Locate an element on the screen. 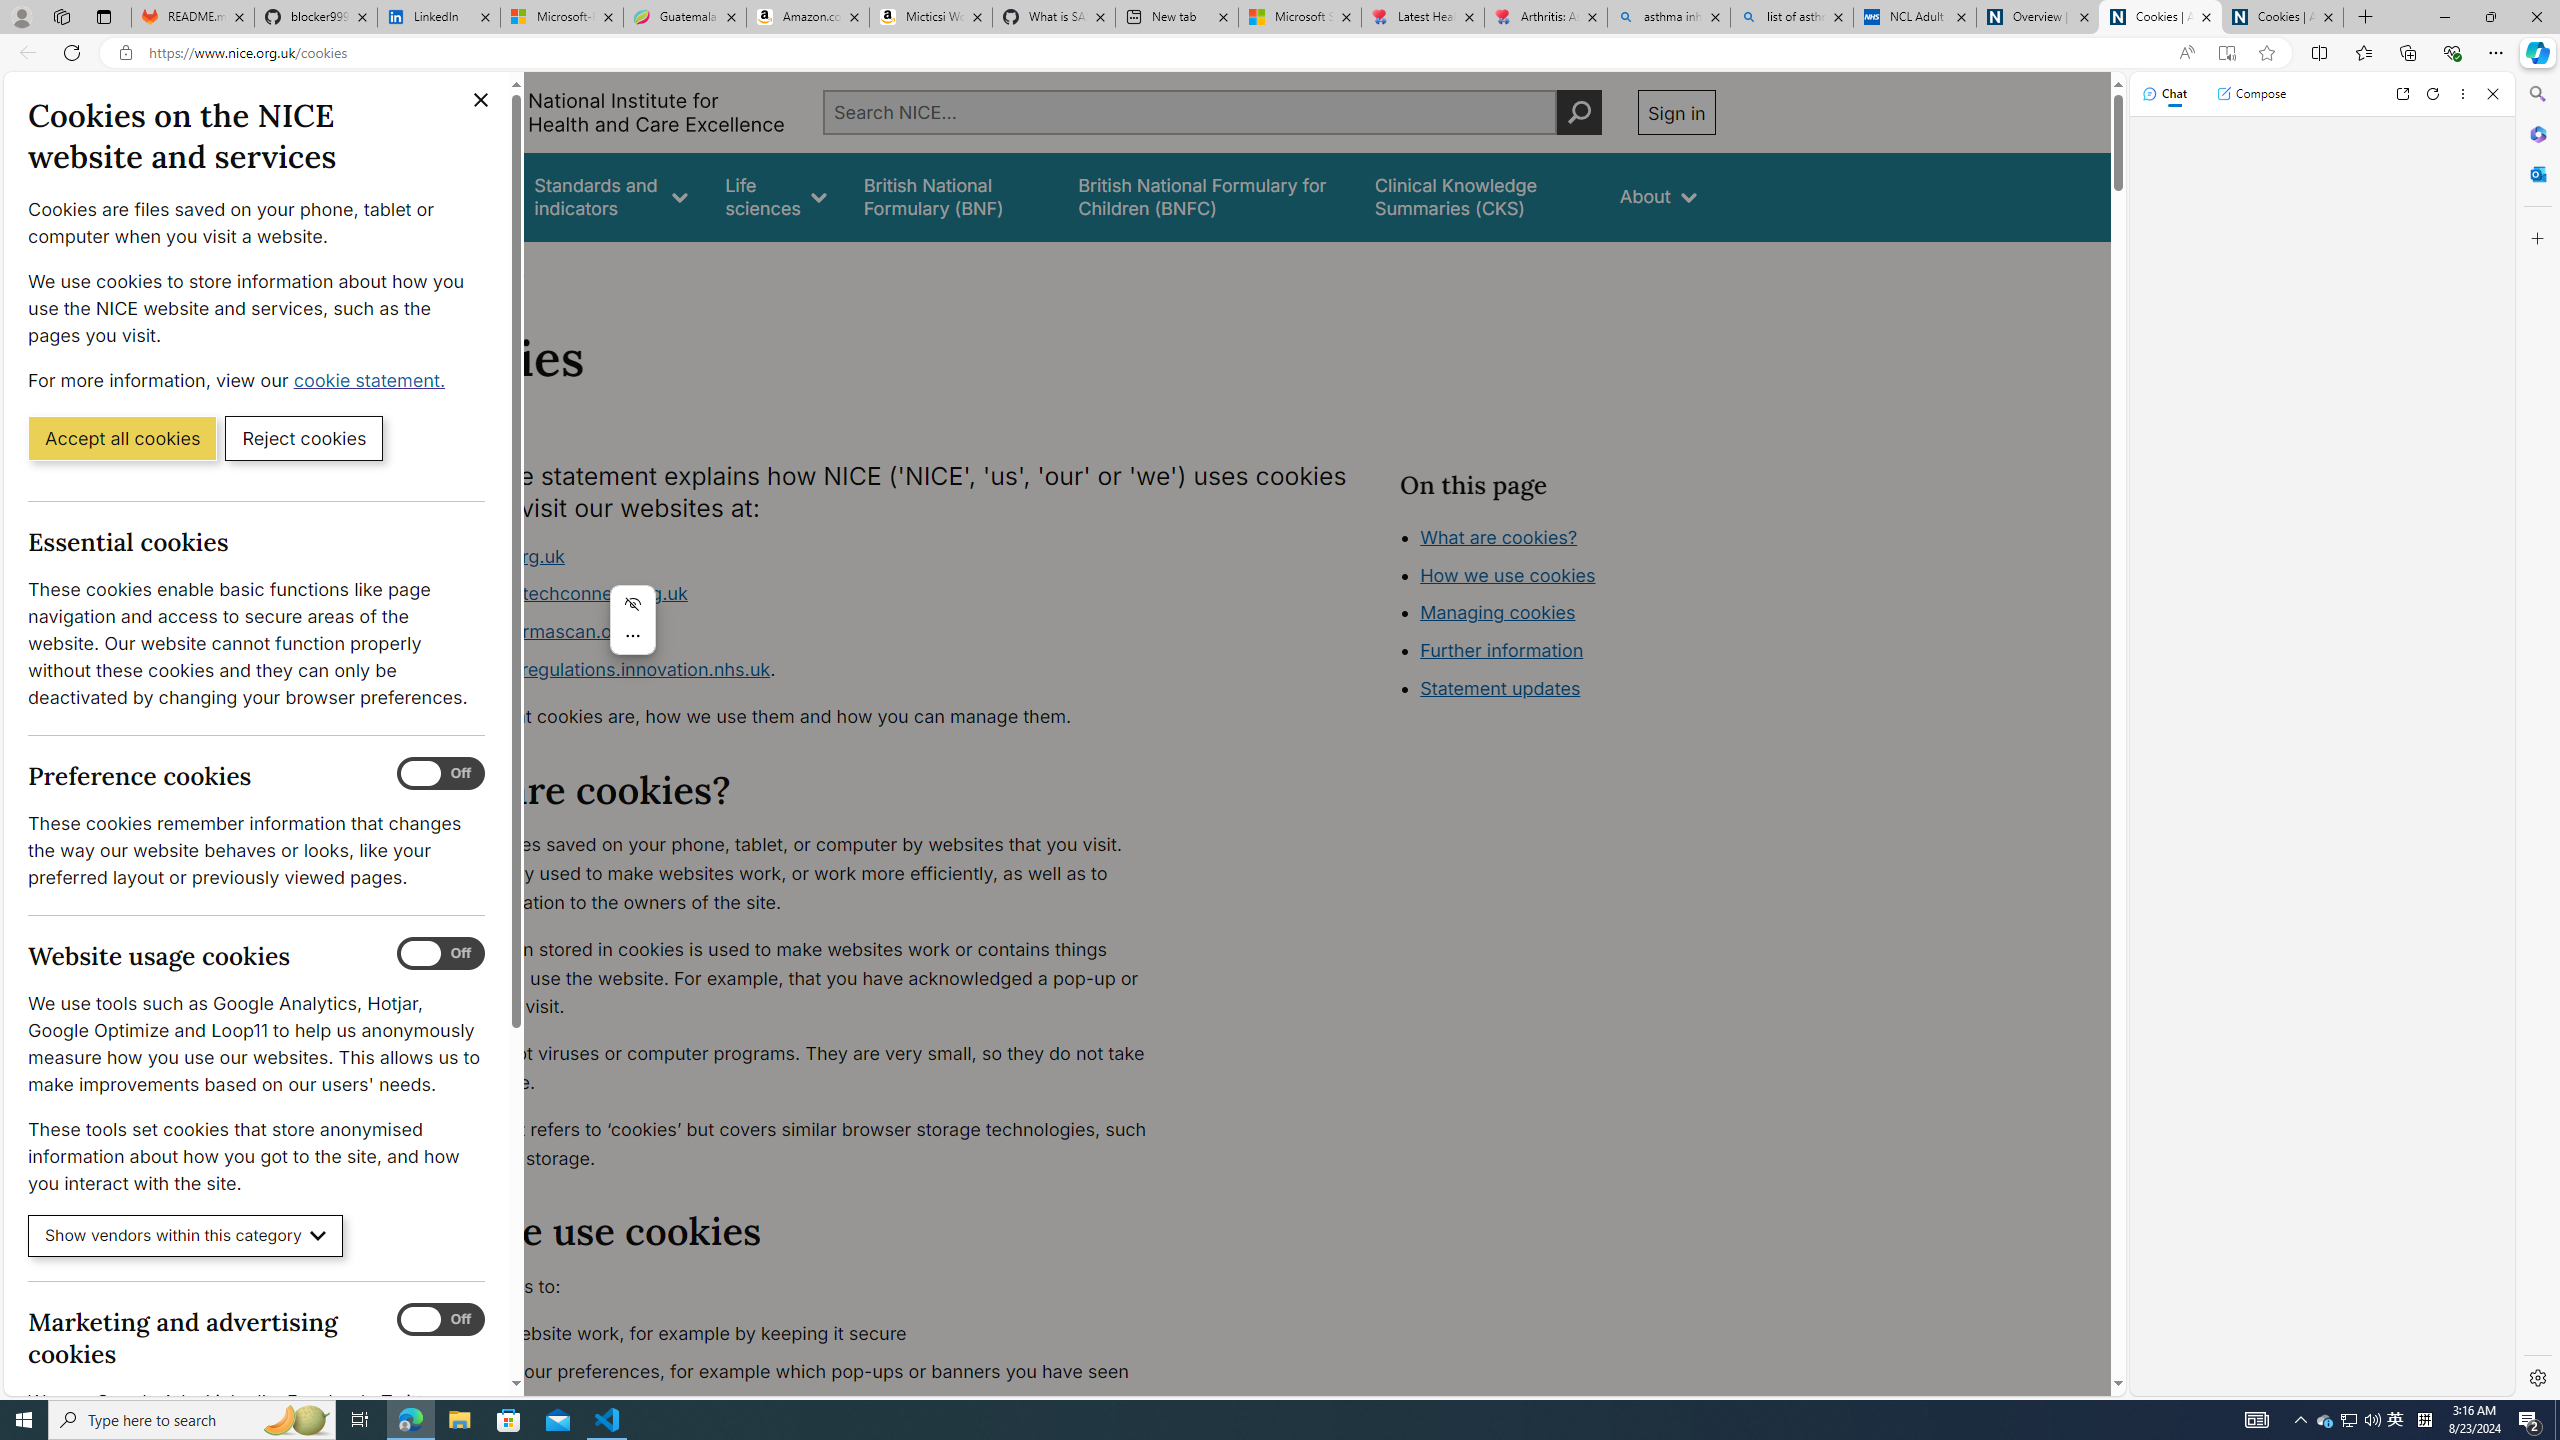 The image size is (2560, 1440). More actions is located at coordinates (633, 636).